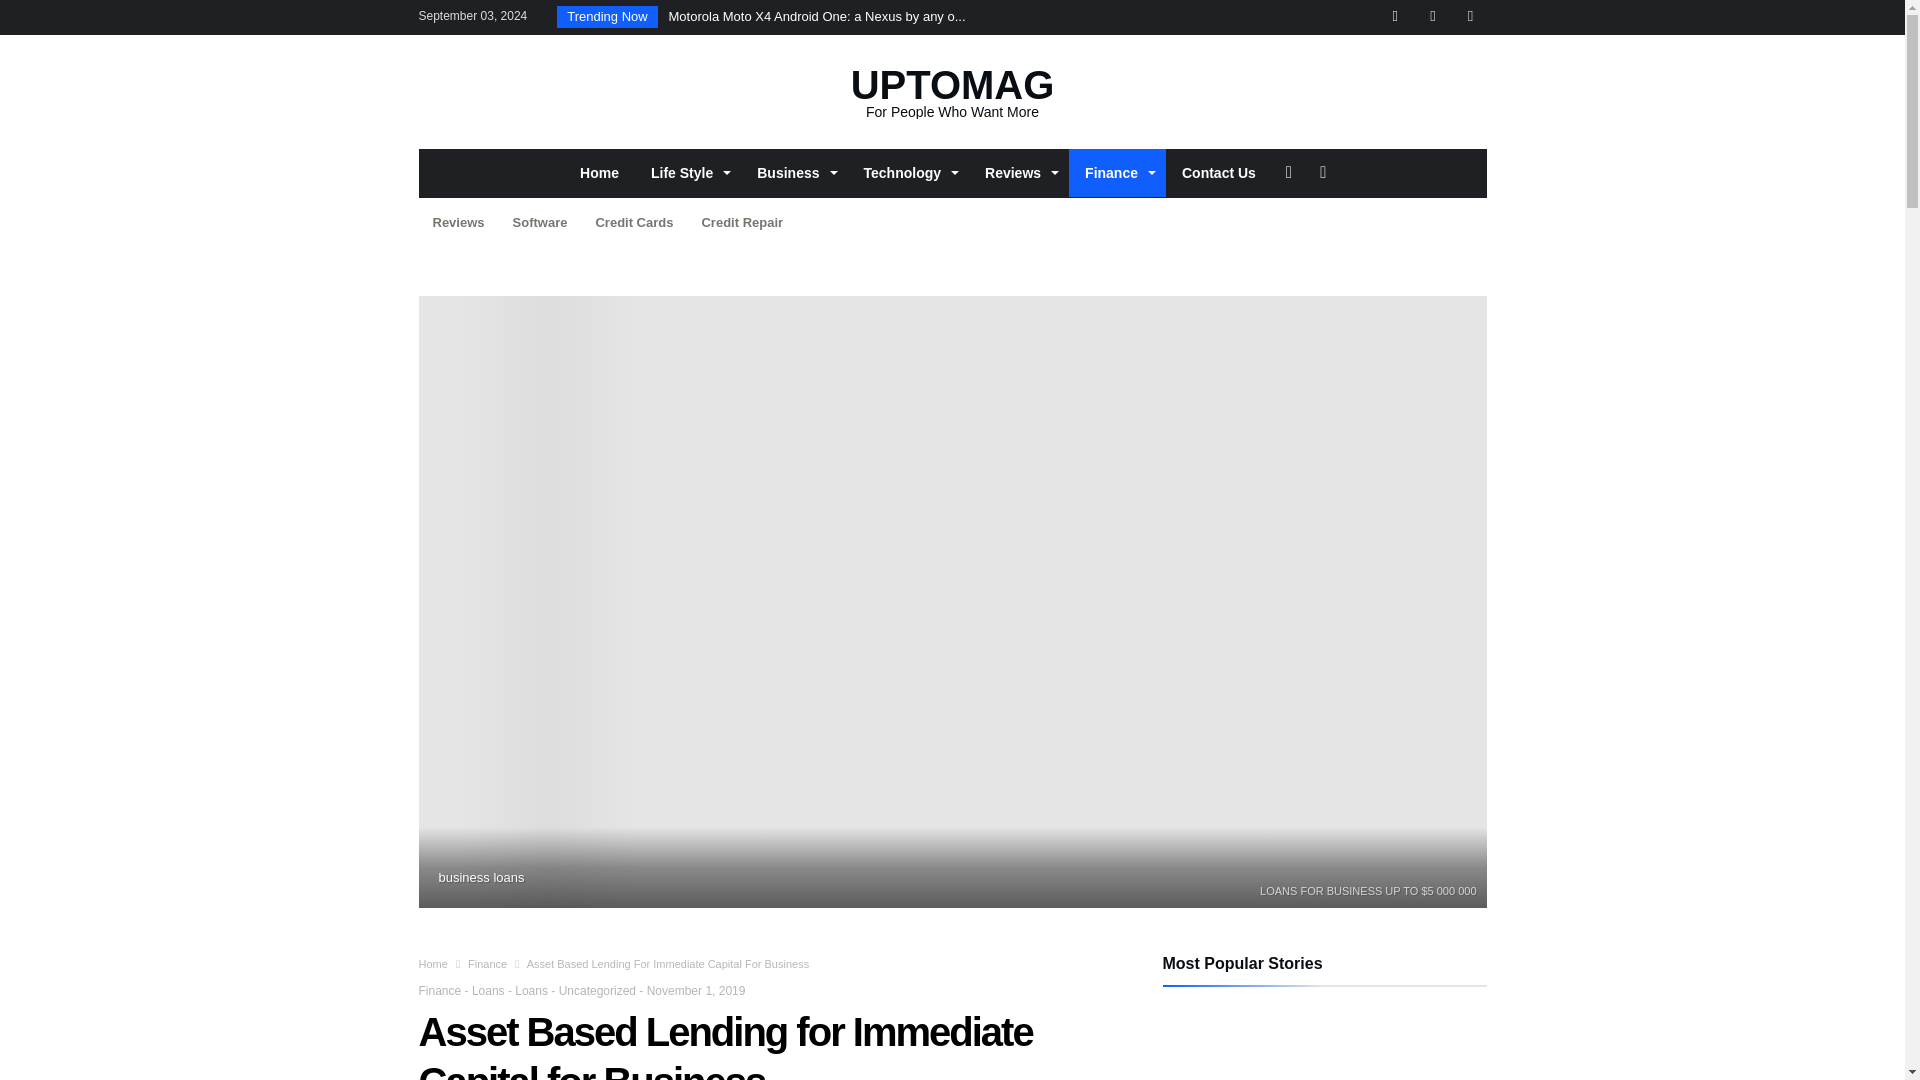 Image resolution: width=1920 pixels, height=1080 pixels. What do you see at coordinates (838, 17) in the screenshot?
I see `   Motorola Moto X4 Android One: a Nexus by any o...` at bounding box center [838, 17].